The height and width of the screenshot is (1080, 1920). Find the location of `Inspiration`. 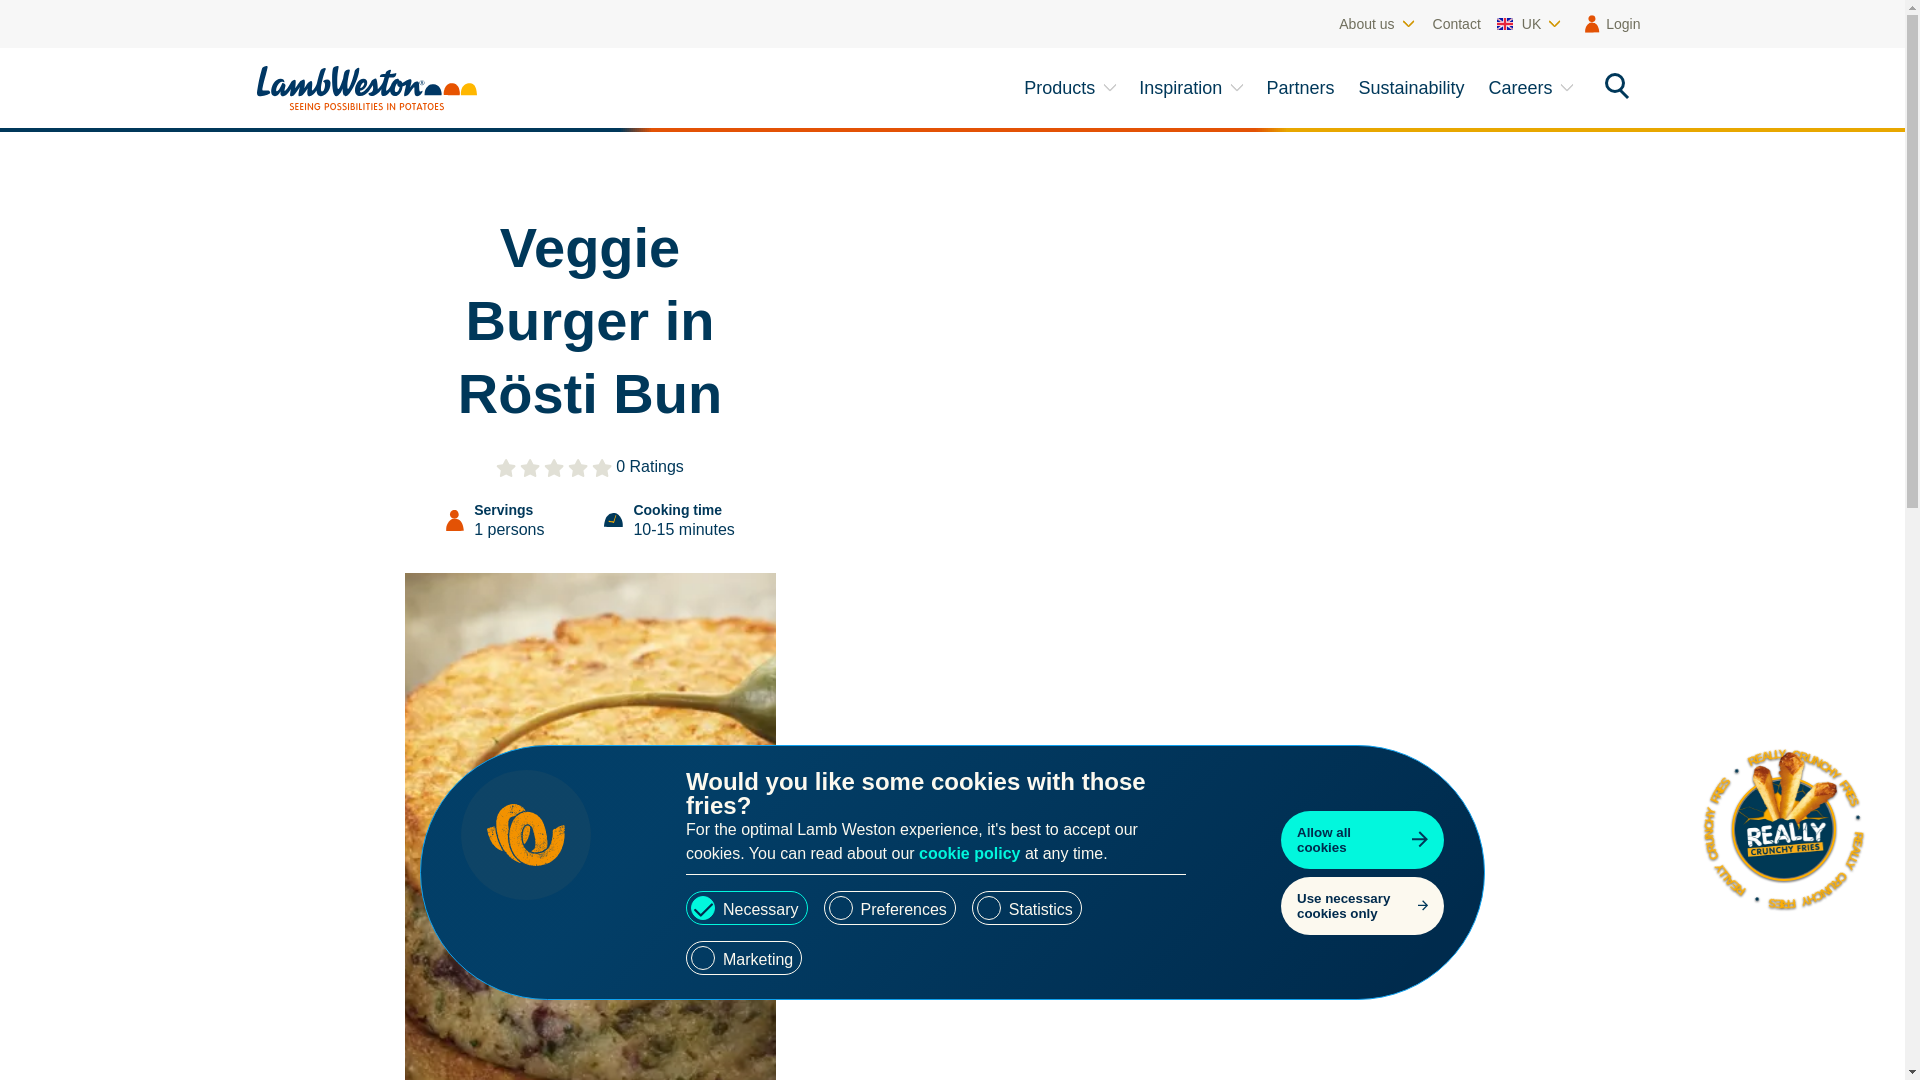

Inspiration is located at coordinates (1194, 88).